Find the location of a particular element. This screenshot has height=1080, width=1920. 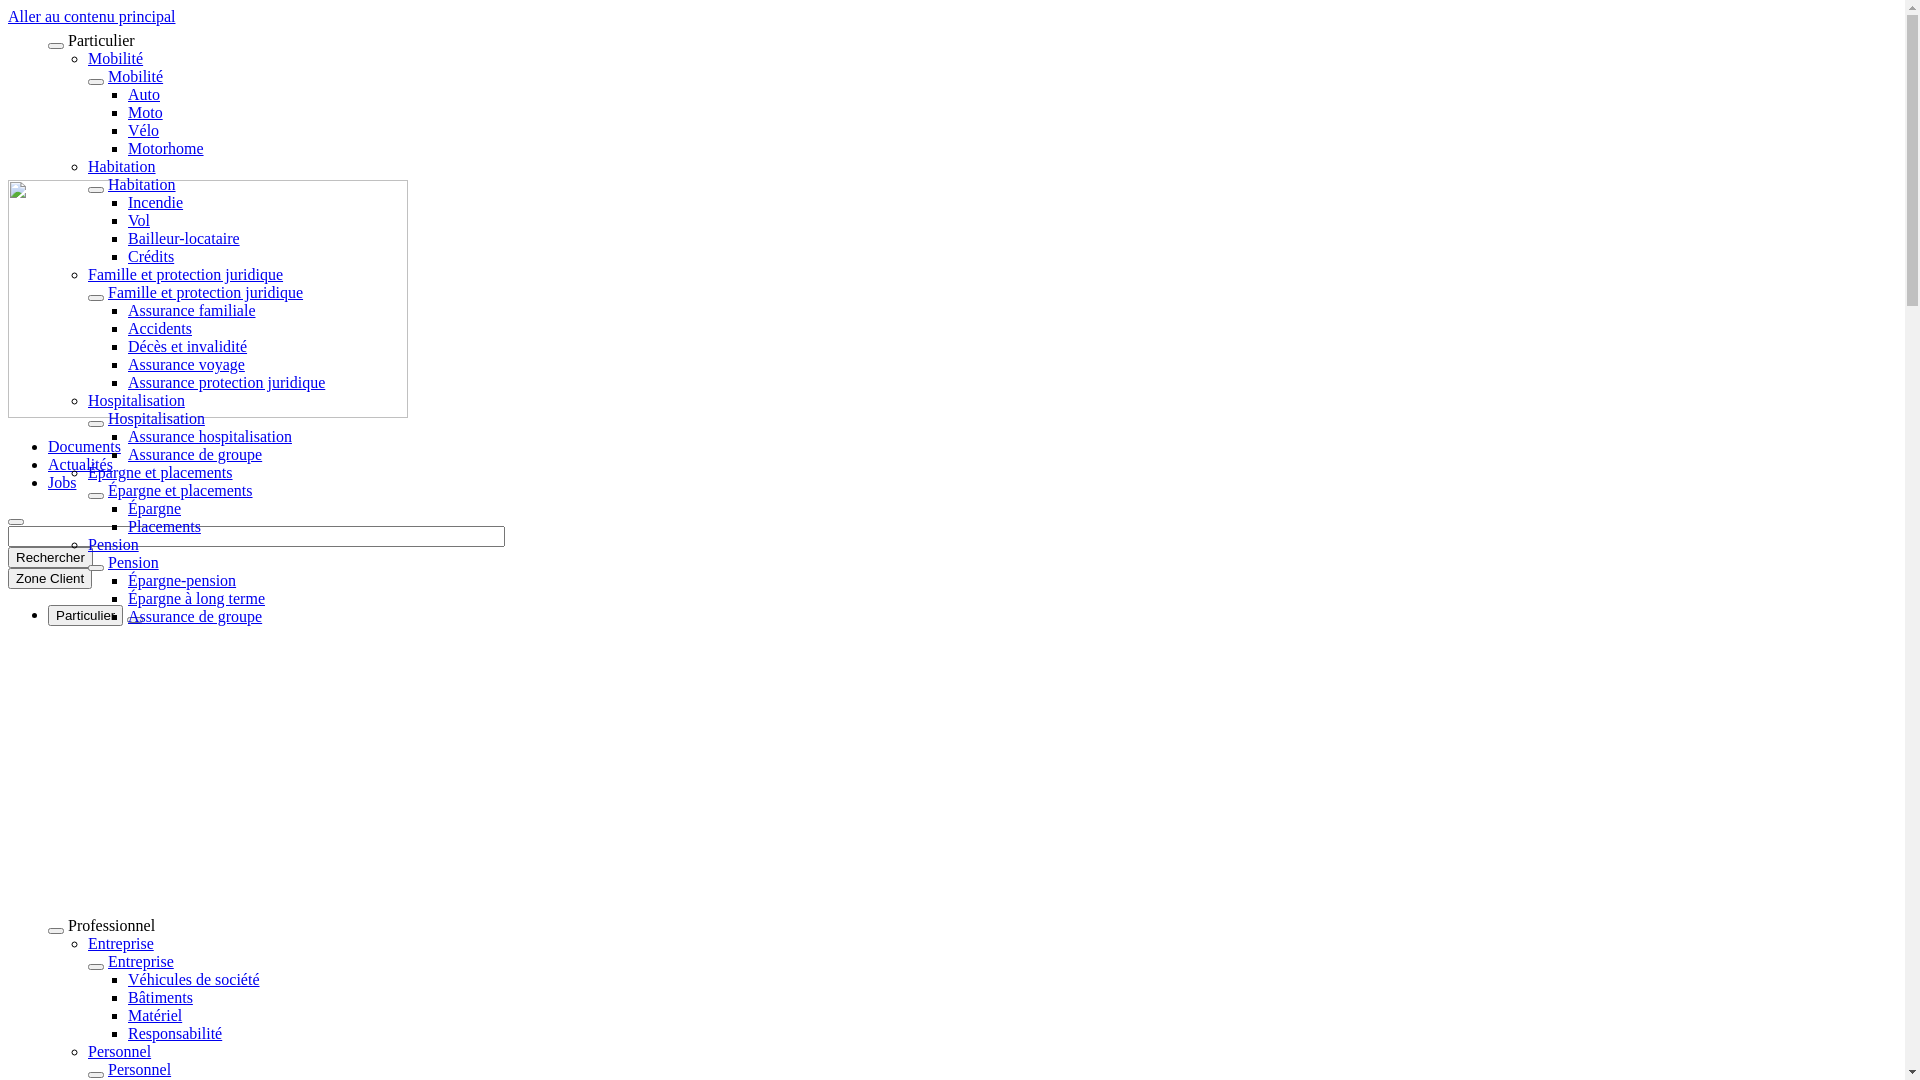

Motorhome is located at coordinates (166, 148).